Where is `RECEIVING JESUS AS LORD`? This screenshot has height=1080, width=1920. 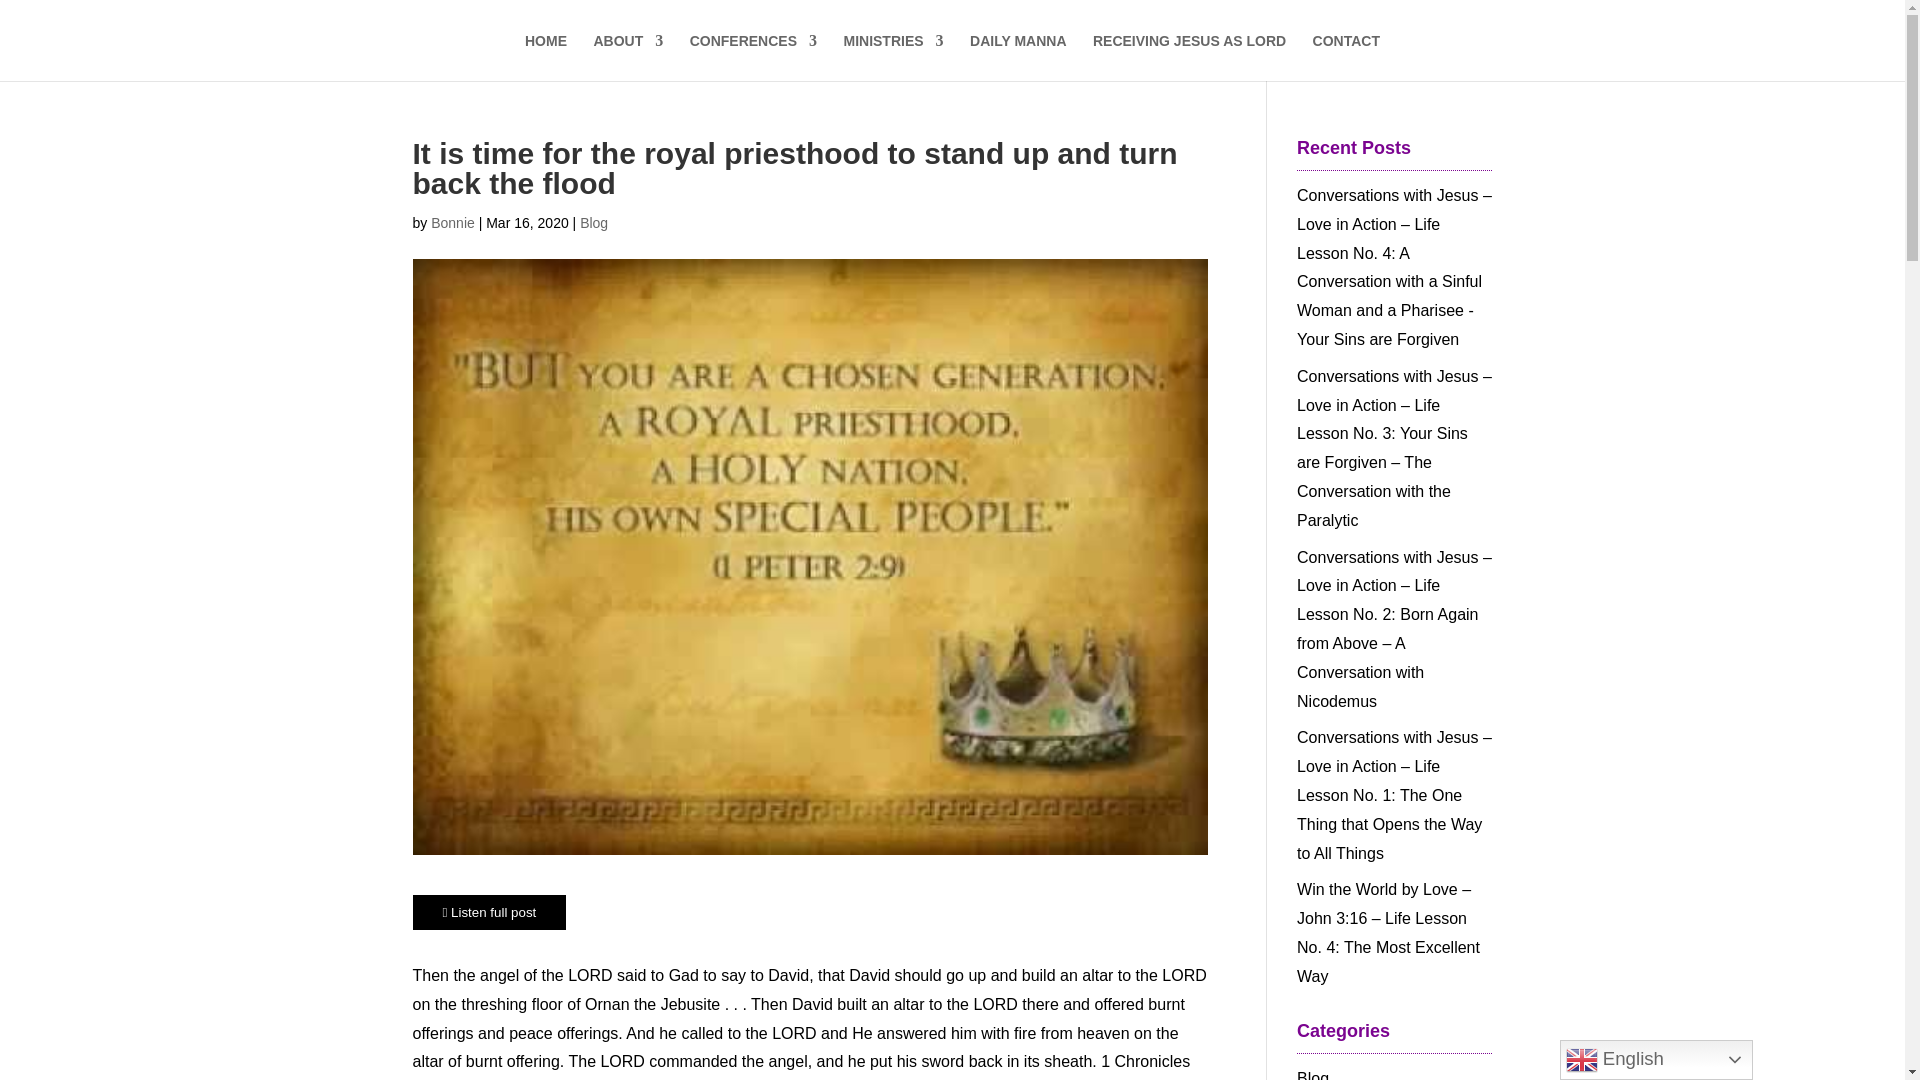 RECEIVING JESUS AS LORD is located at coordinates (1189, 57).